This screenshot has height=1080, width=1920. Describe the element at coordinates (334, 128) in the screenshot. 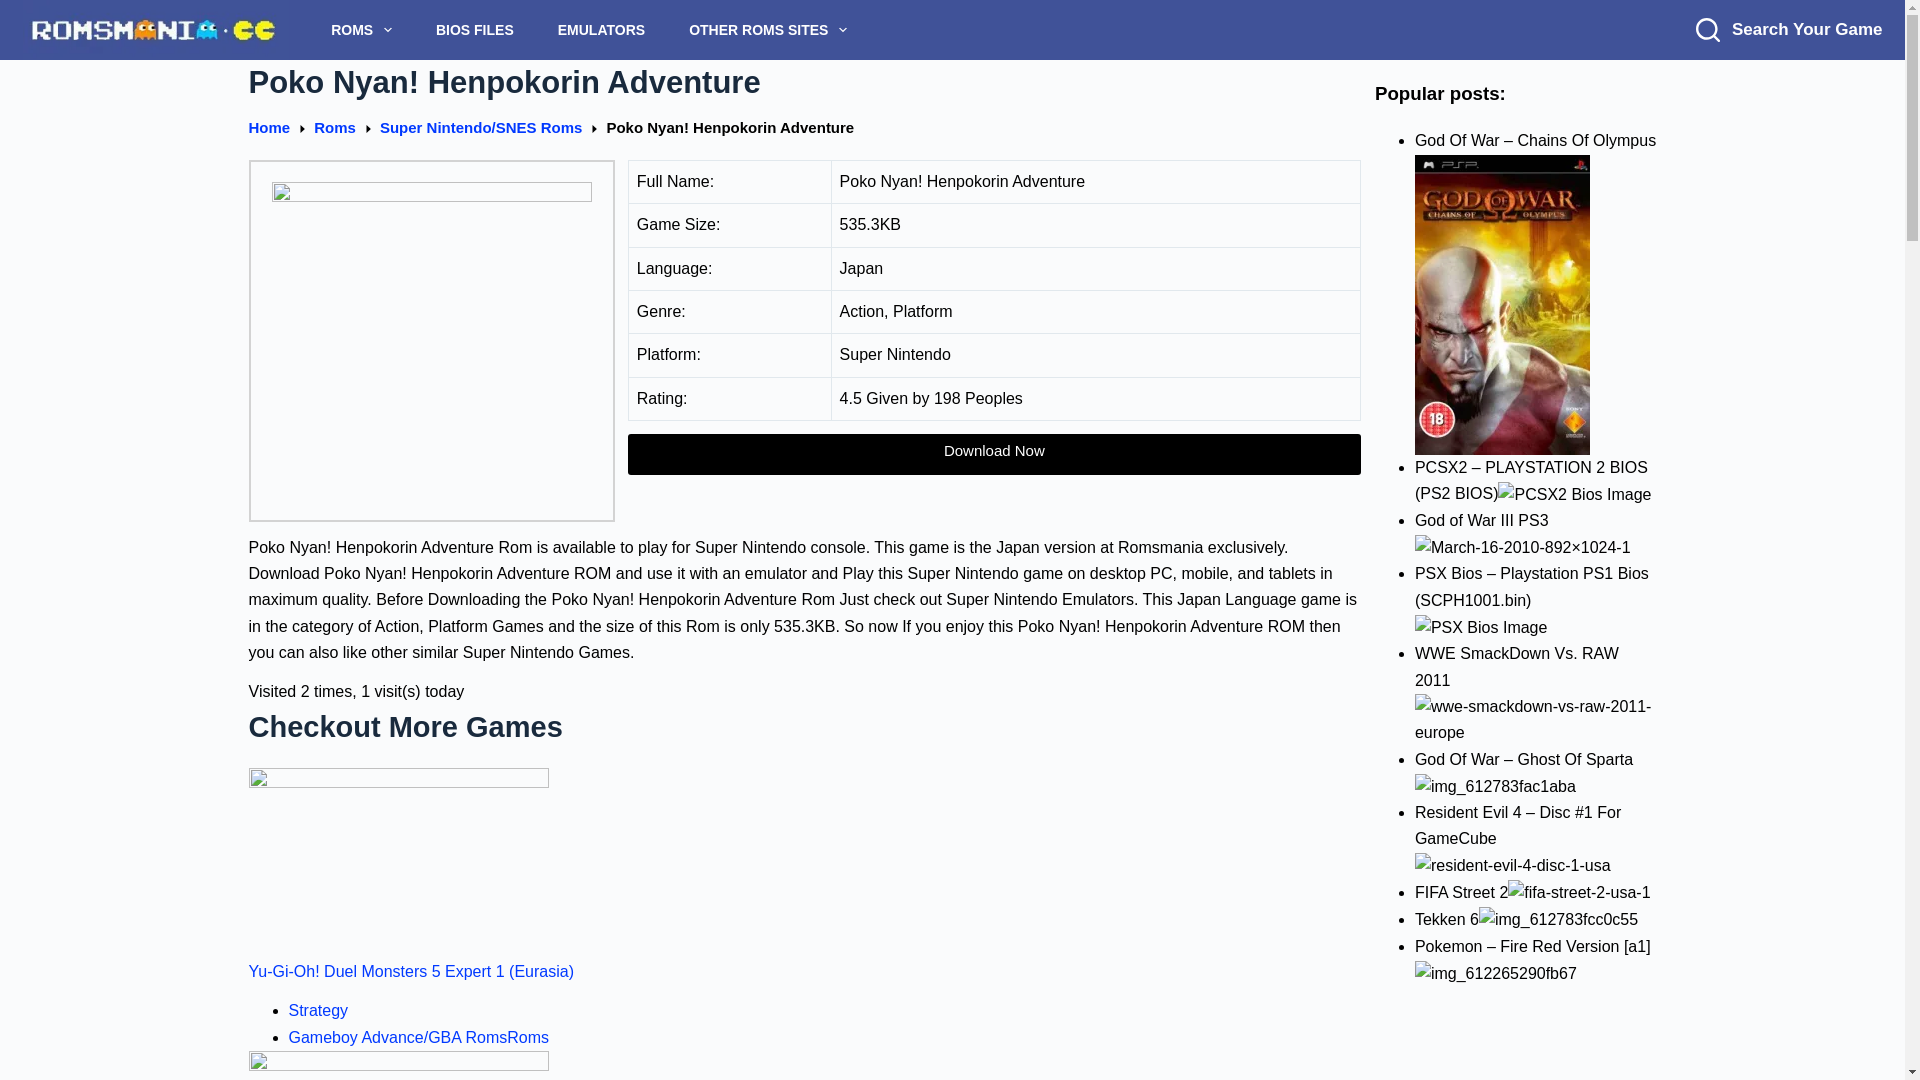

I see `Roms` at that location.